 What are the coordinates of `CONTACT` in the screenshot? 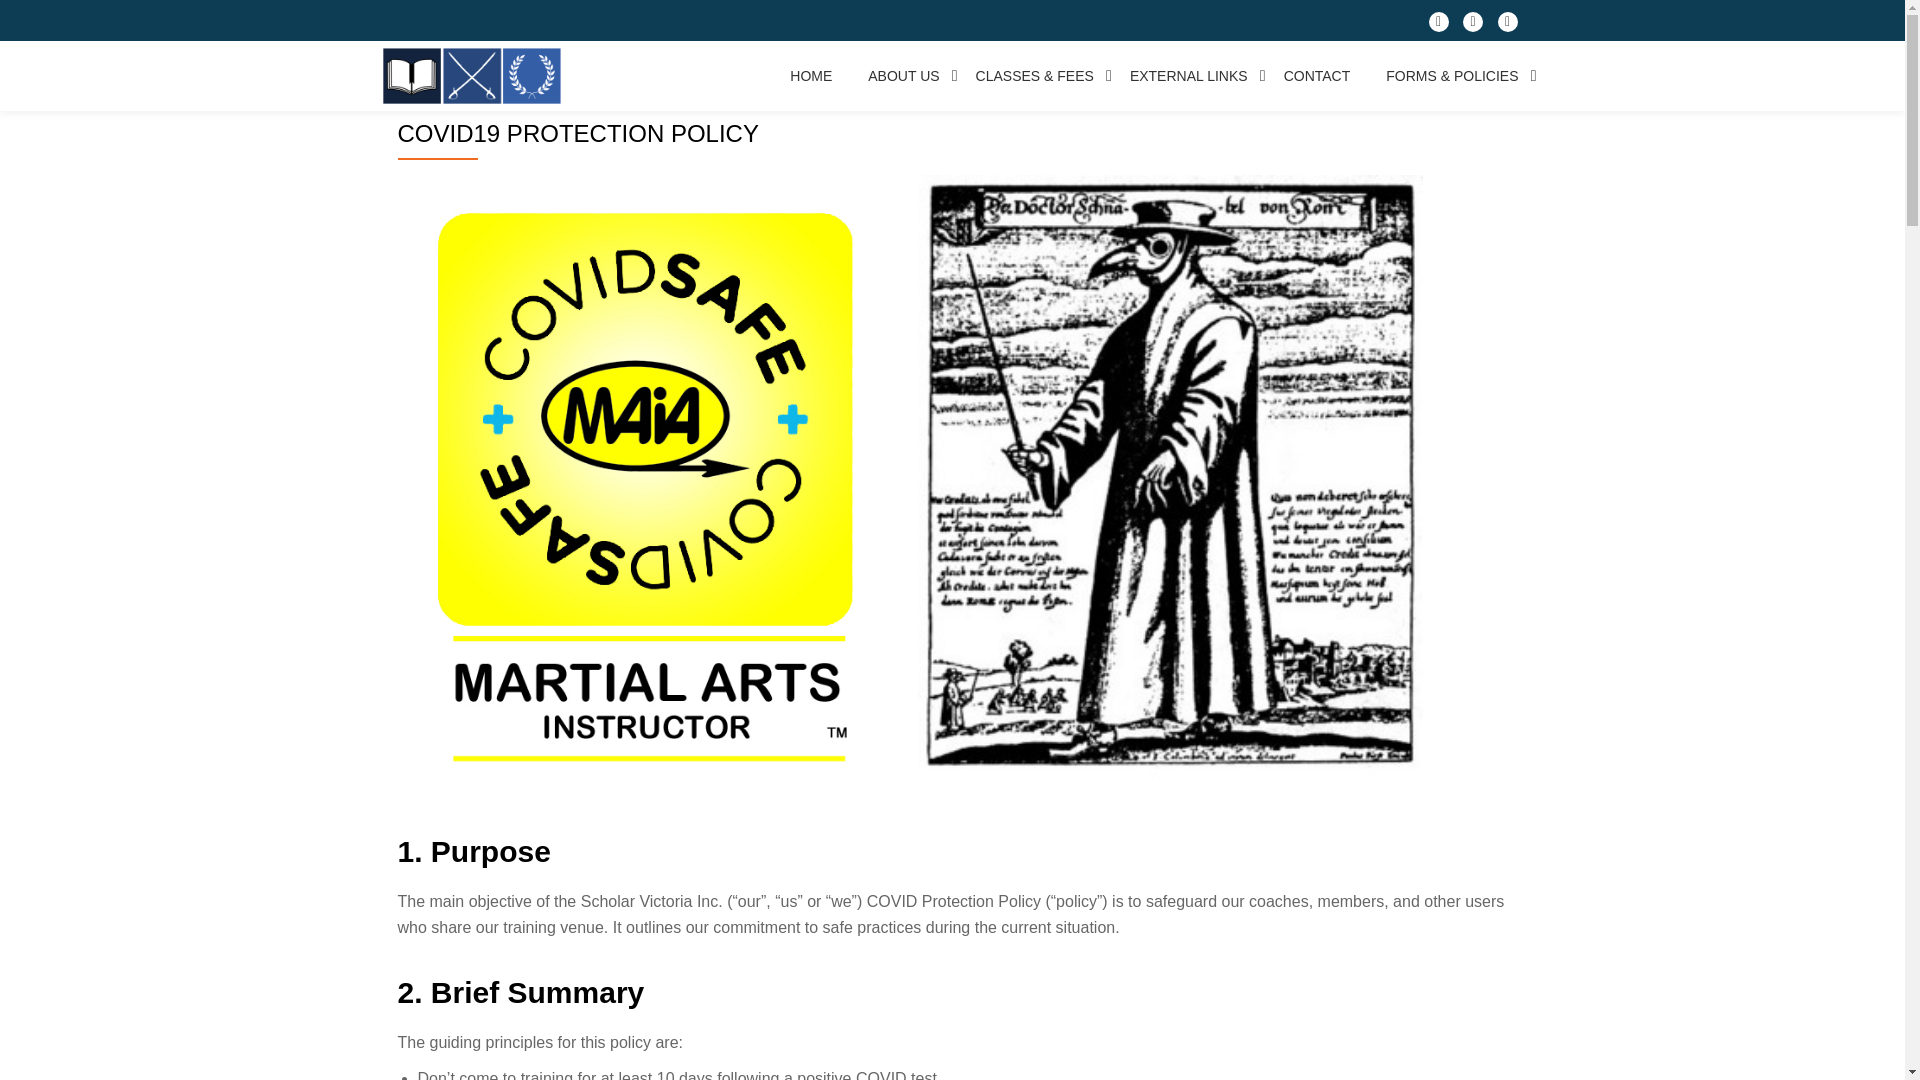 It's located at (1318, 76).